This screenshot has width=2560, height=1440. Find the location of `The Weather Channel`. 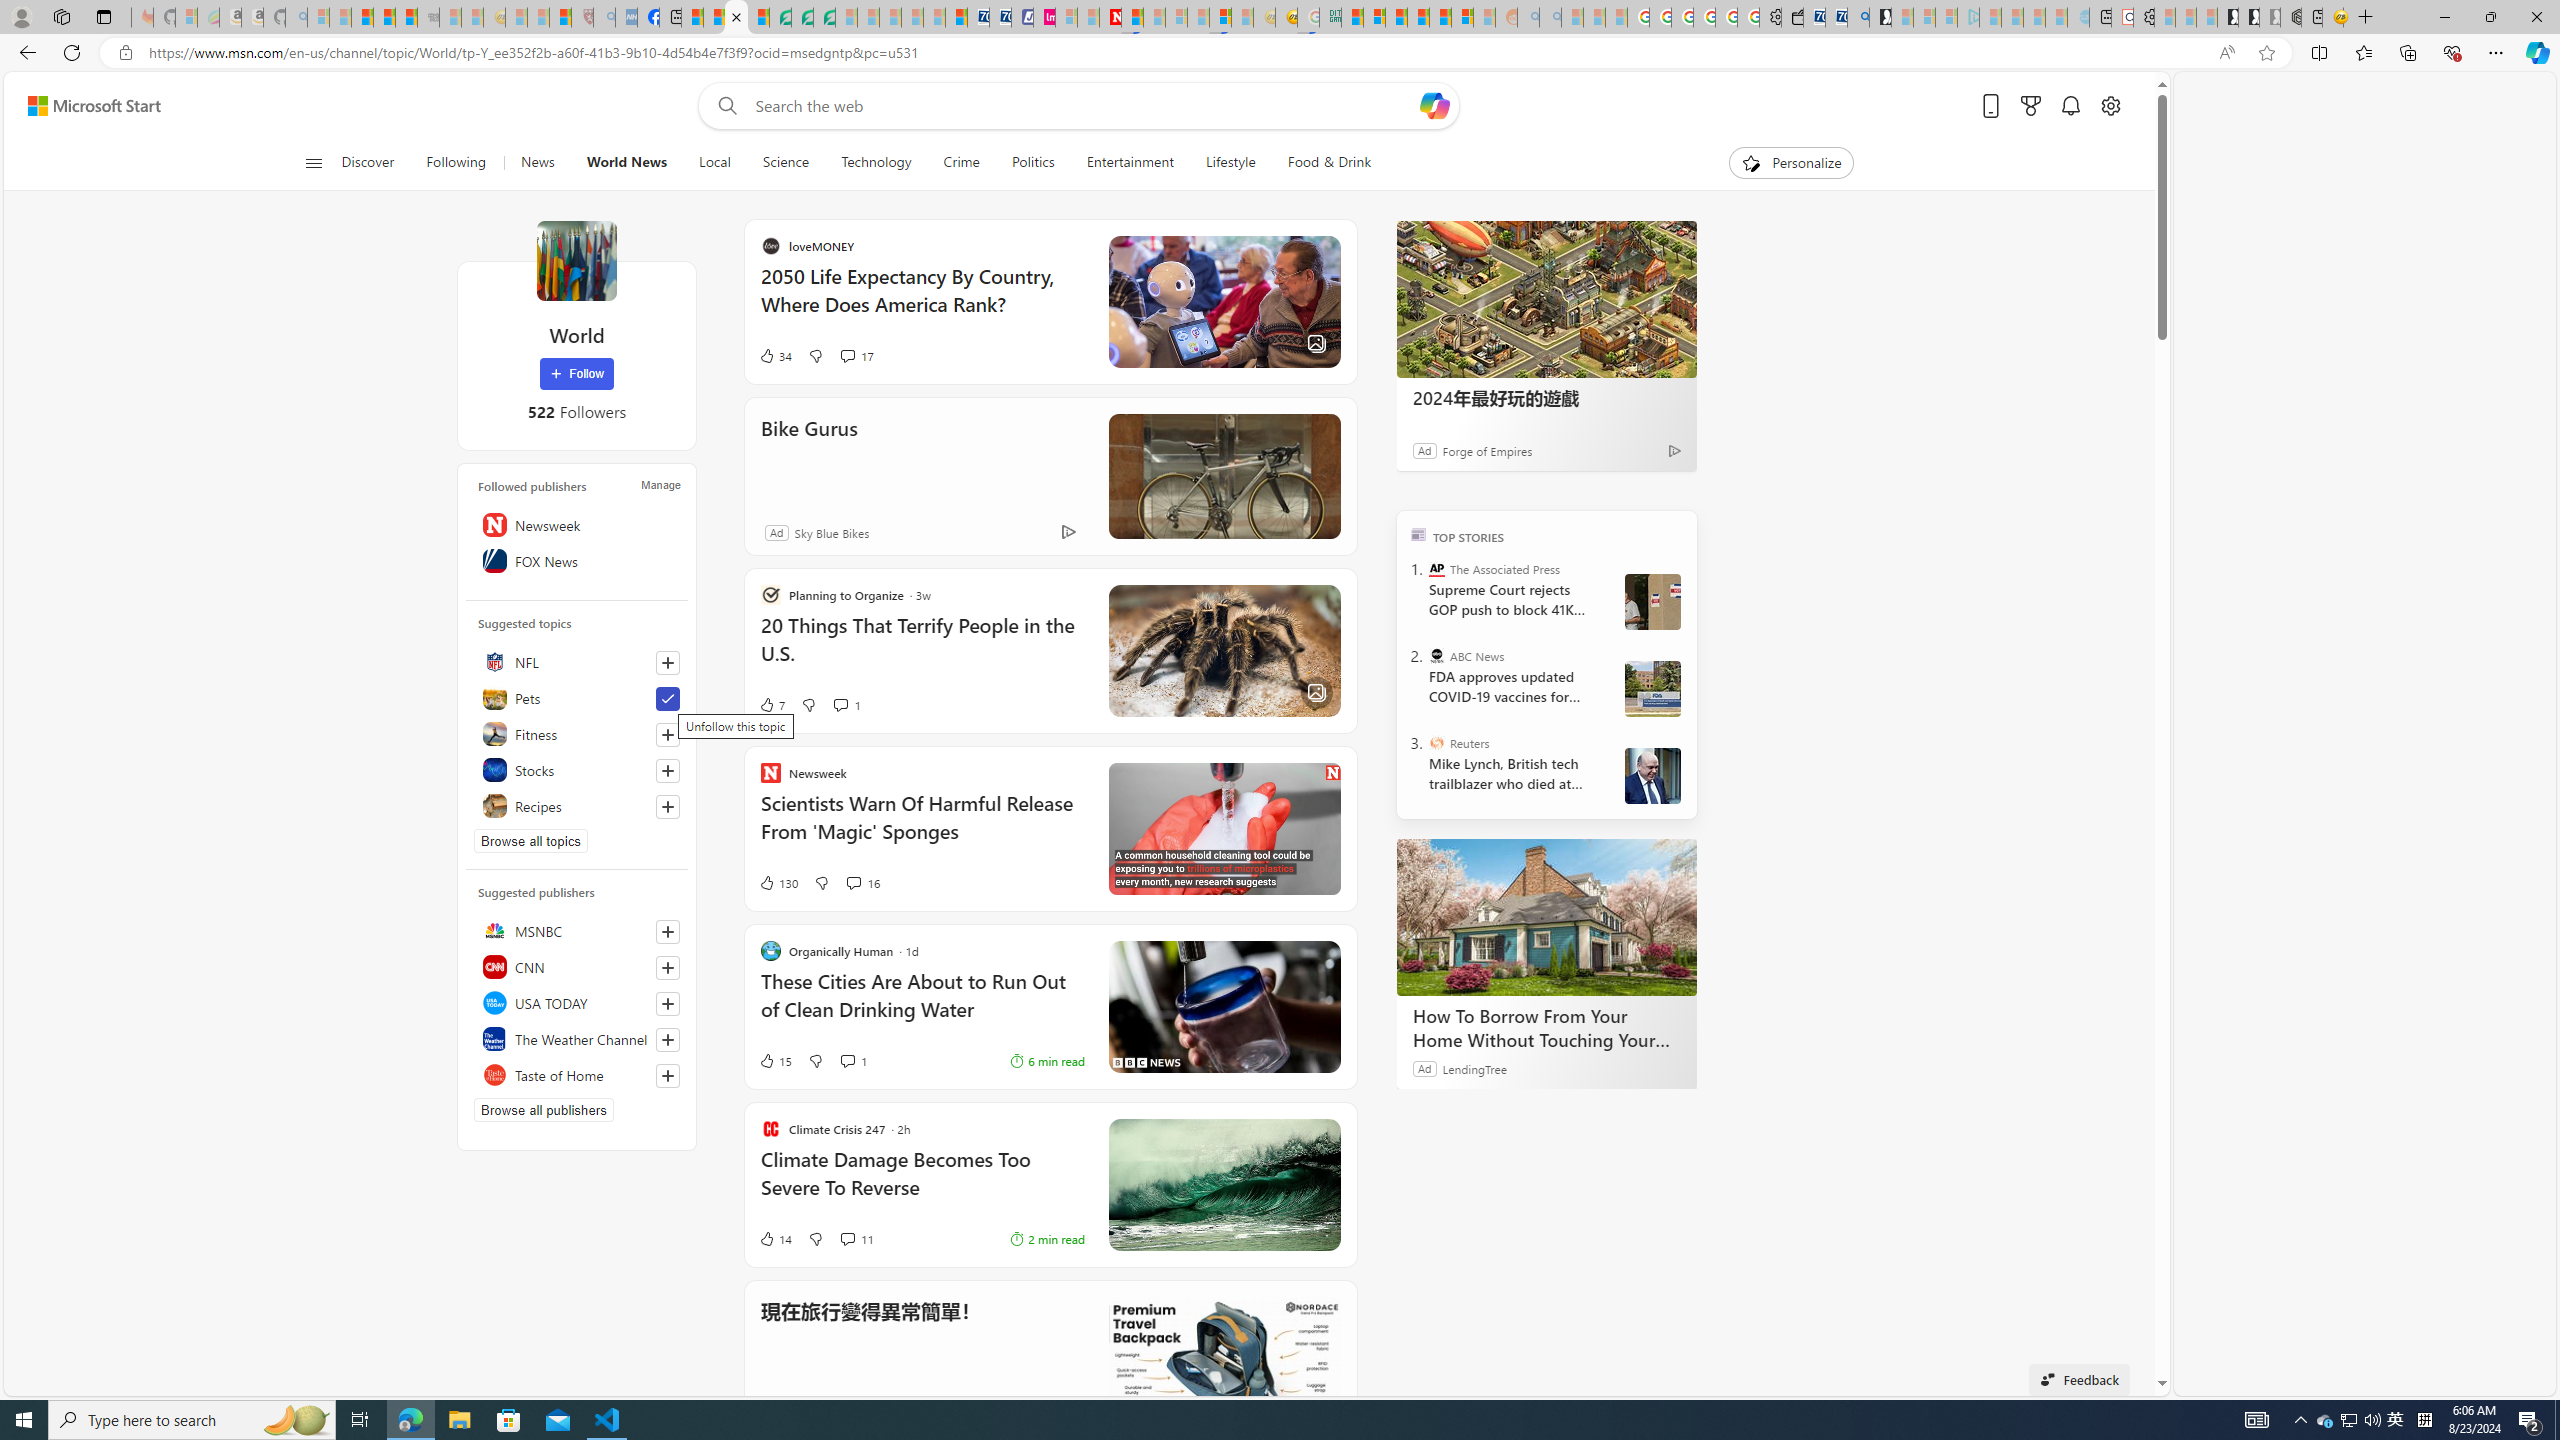

The Weather Channel is located at coordinates (576, 1038).